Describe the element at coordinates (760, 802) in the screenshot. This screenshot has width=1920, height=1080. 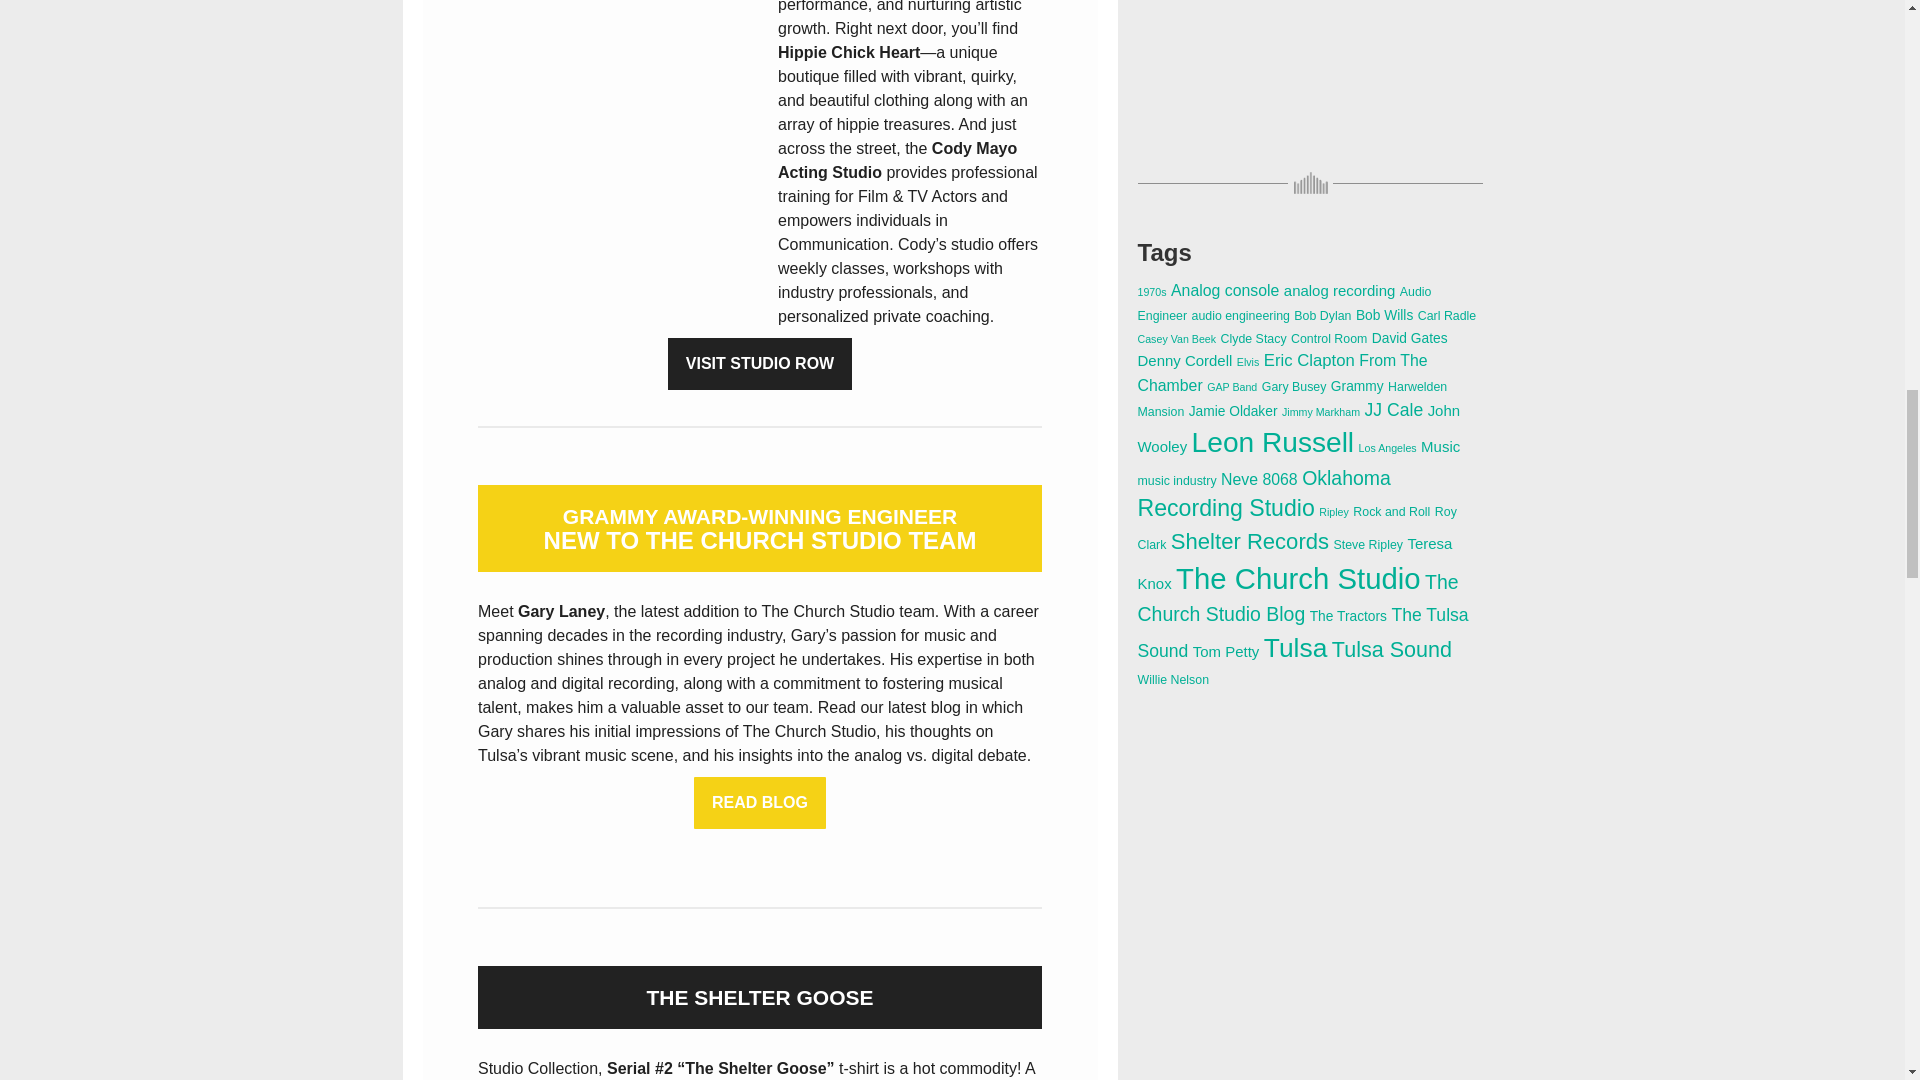
I see `READ BLOG` at that location.